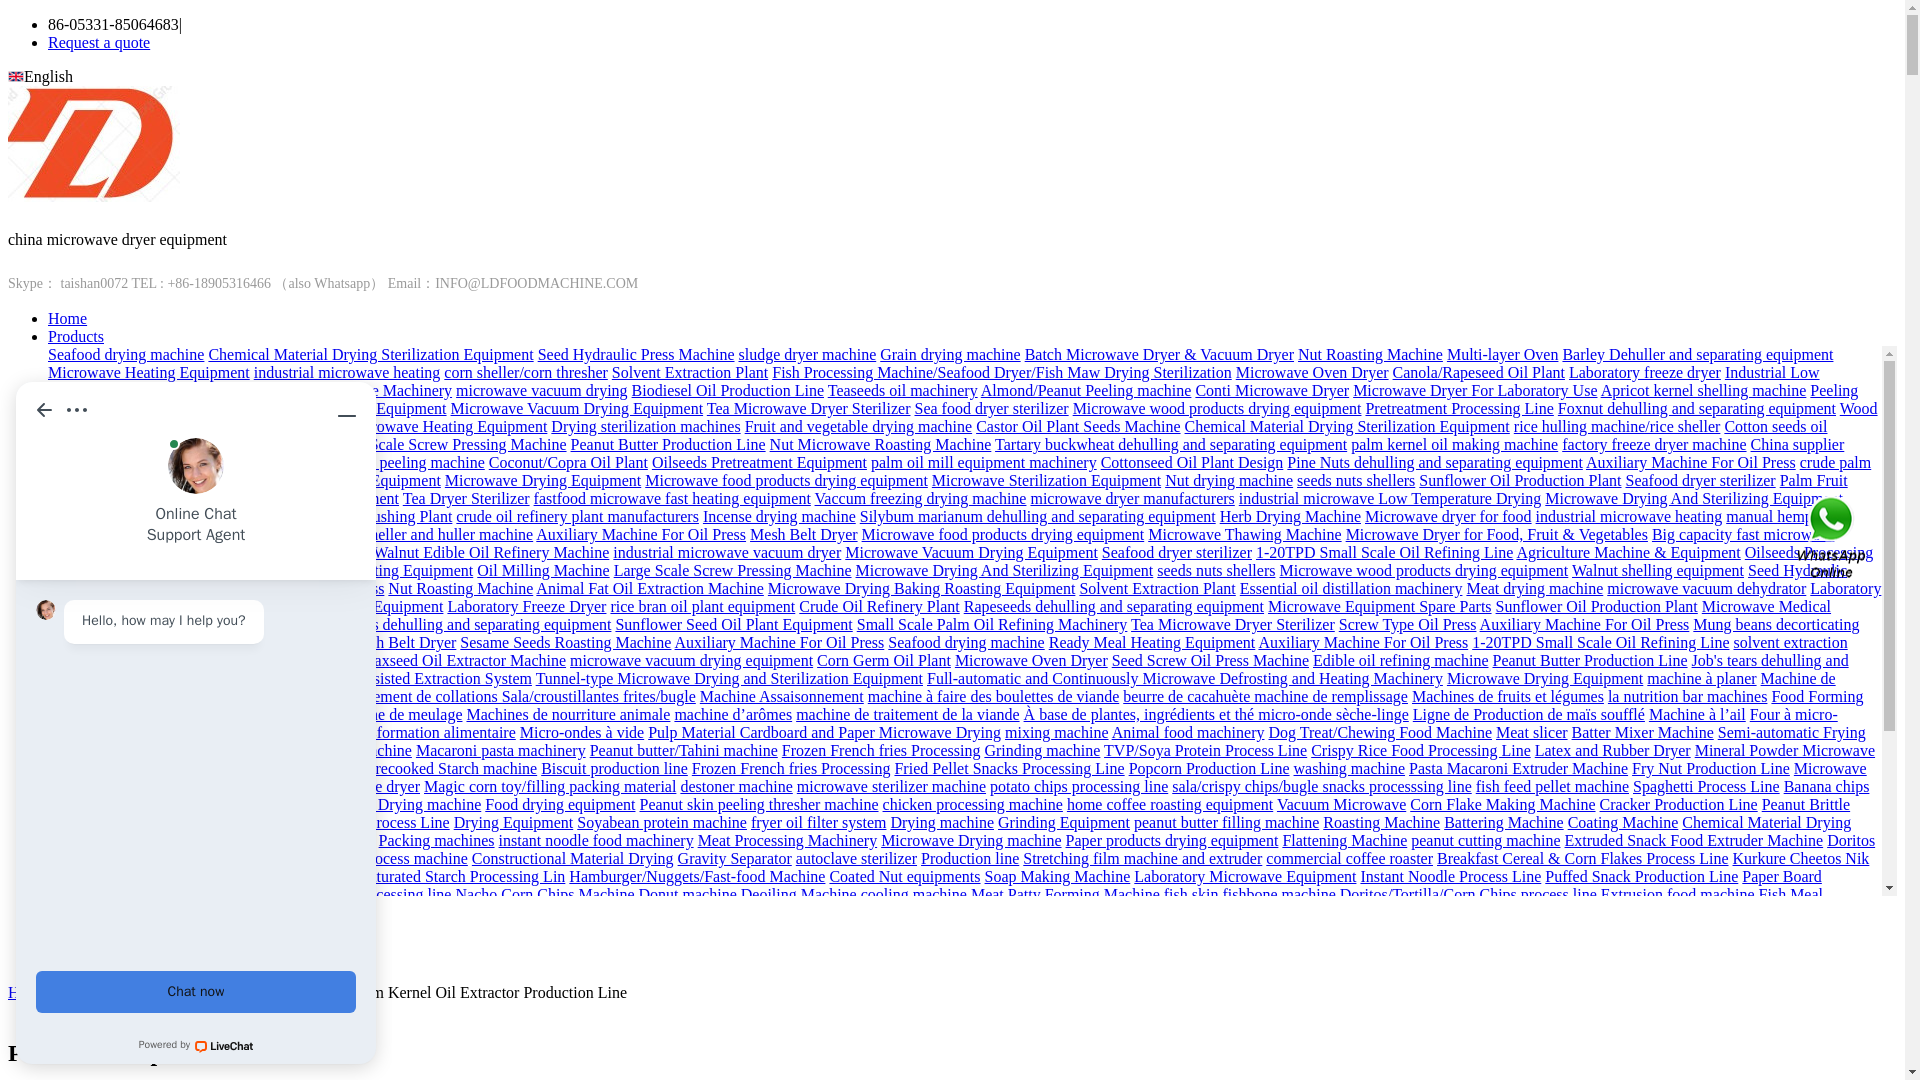 The width and height of the screenshot is (1920, 1080). Describe the element at coordinates (76, 336) in the screenshot. I see `Products` at that location.